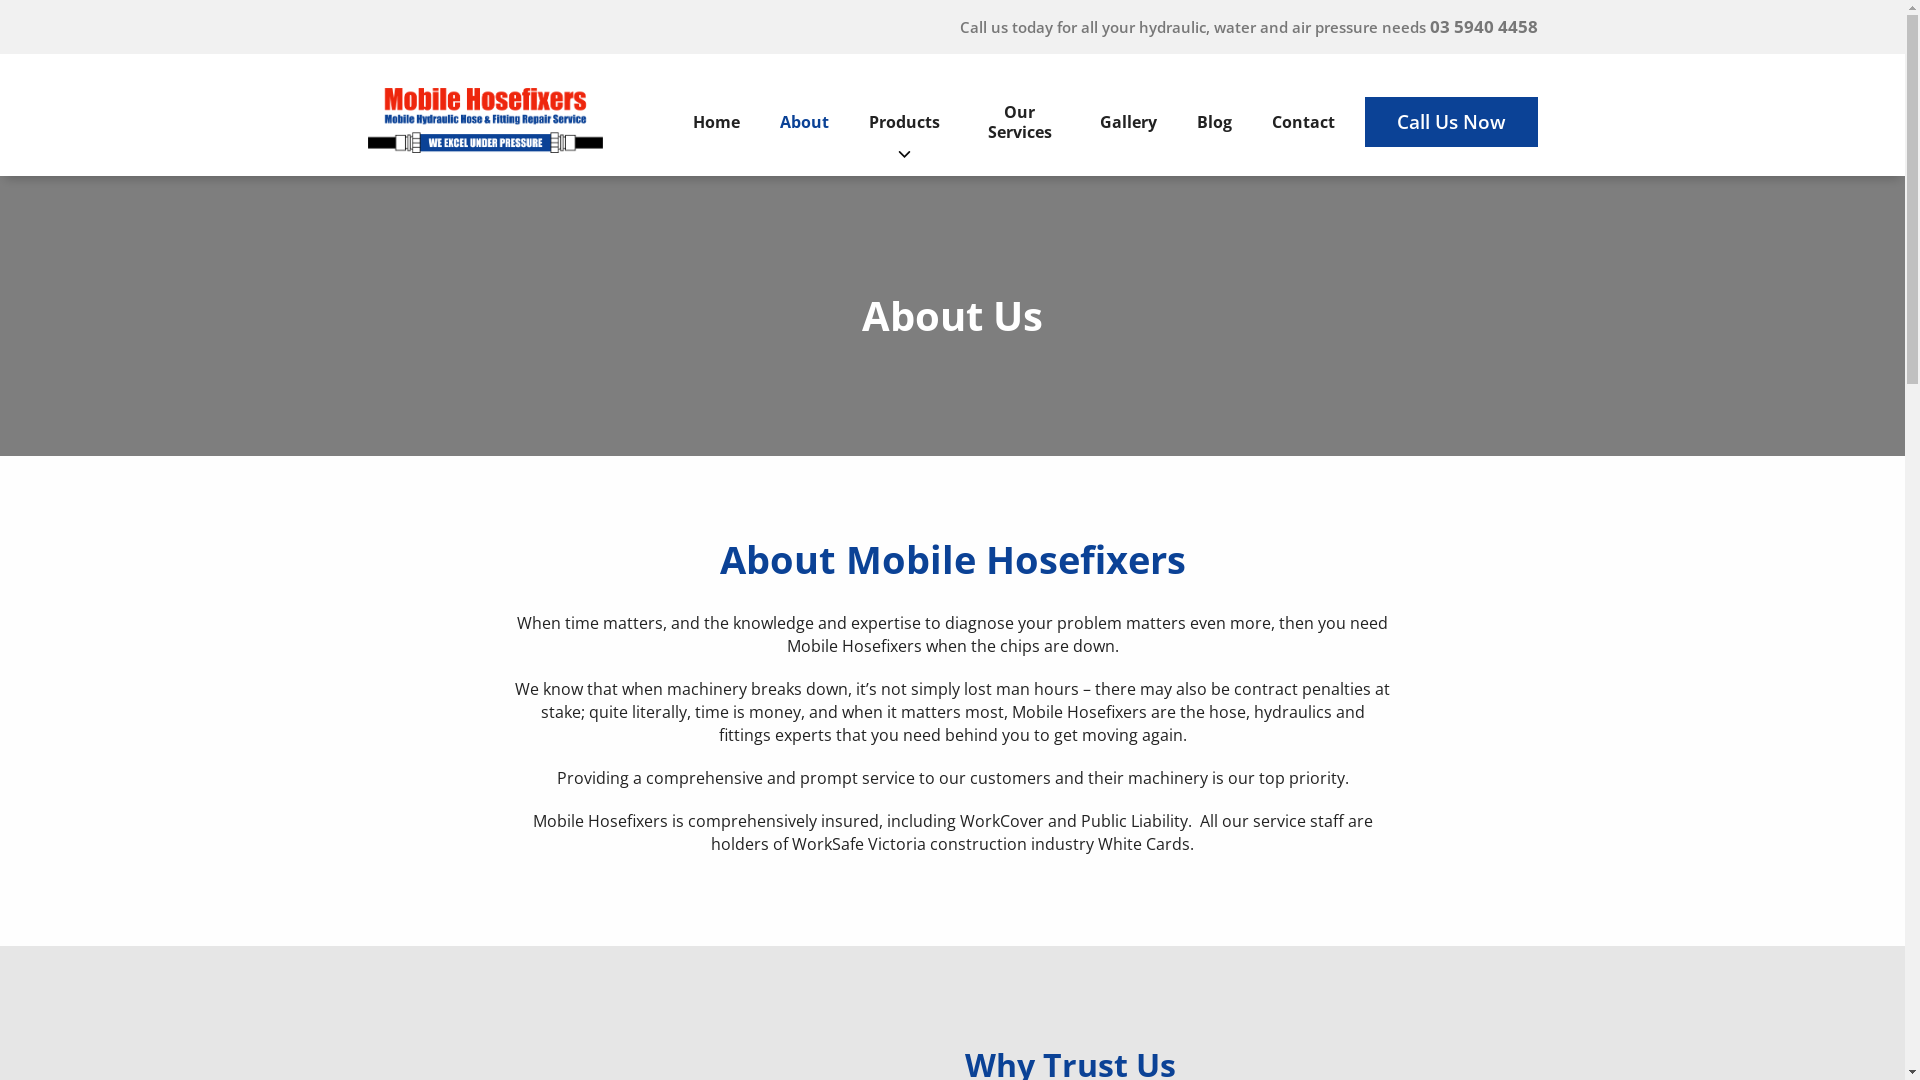  I want to click on Blog, so click(1214, 122).